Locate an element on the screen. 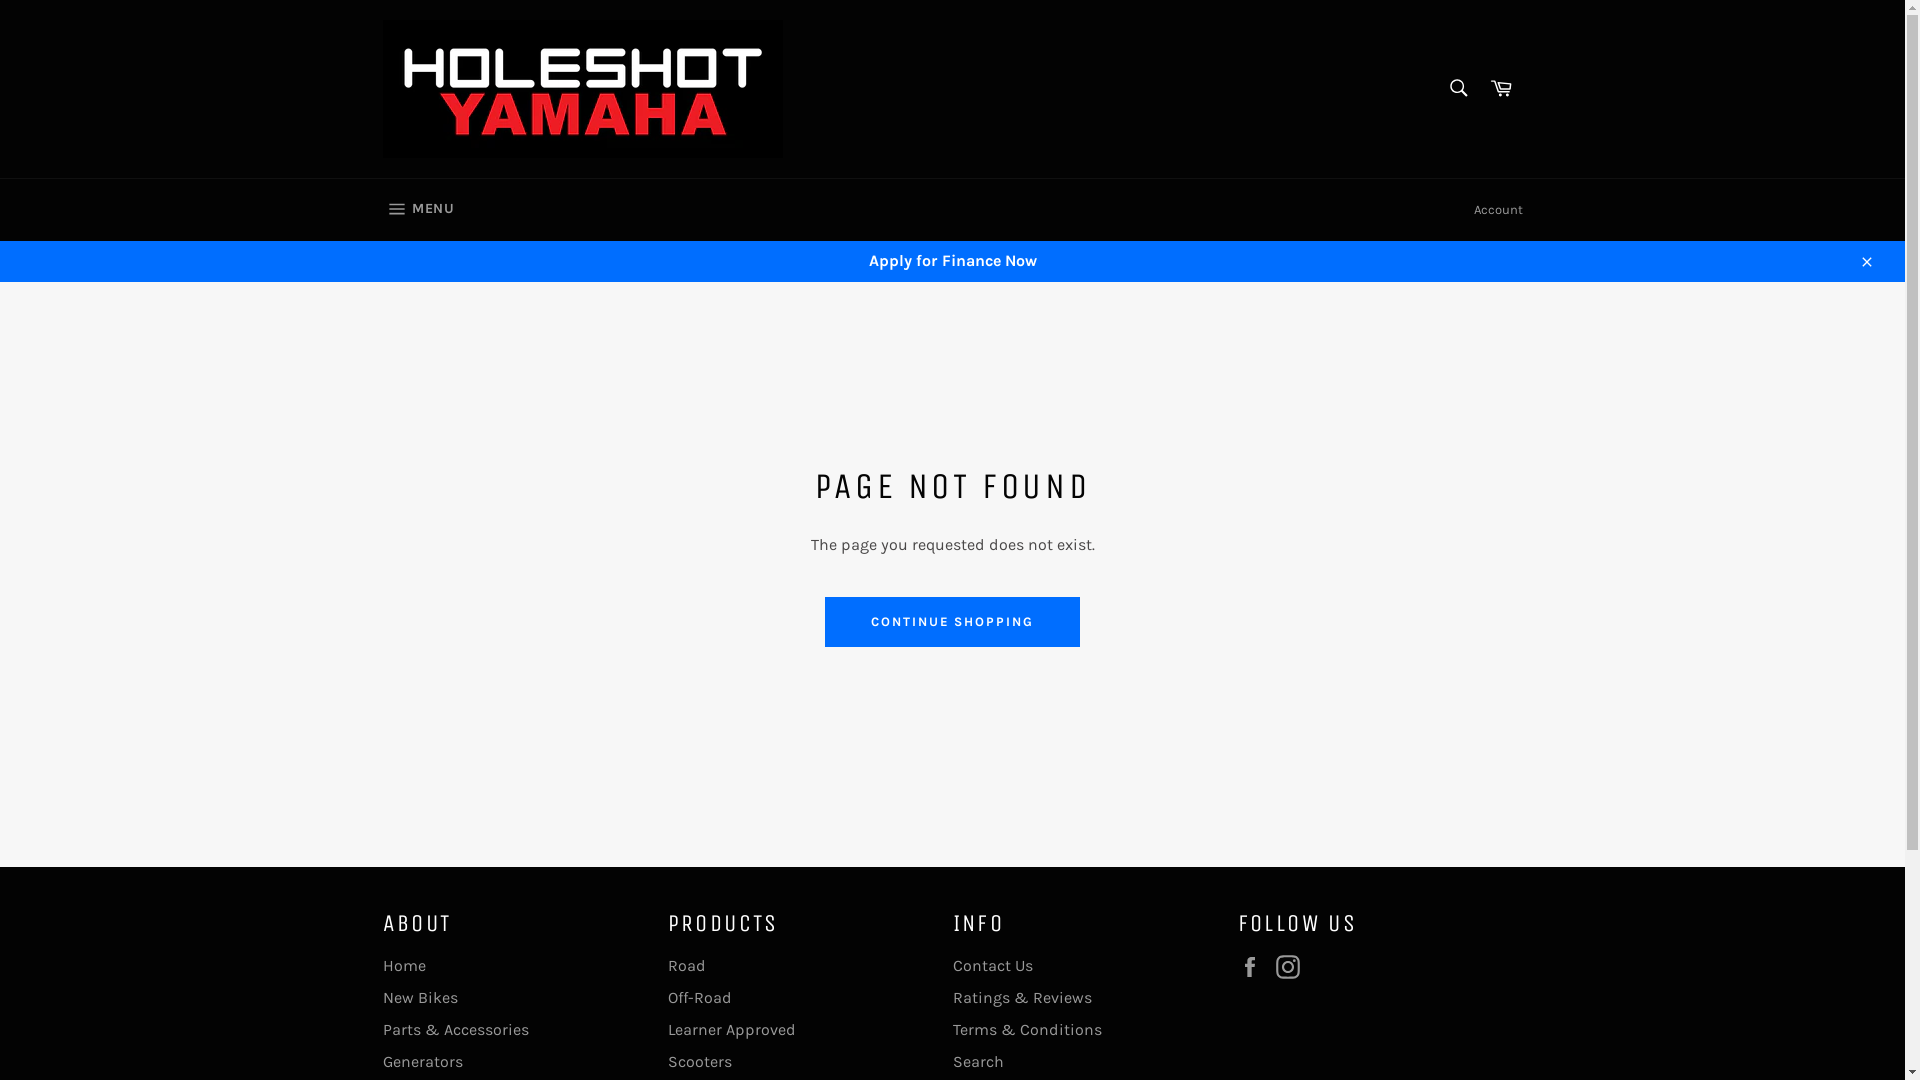  Generators is located at coordinates (422, 1062).